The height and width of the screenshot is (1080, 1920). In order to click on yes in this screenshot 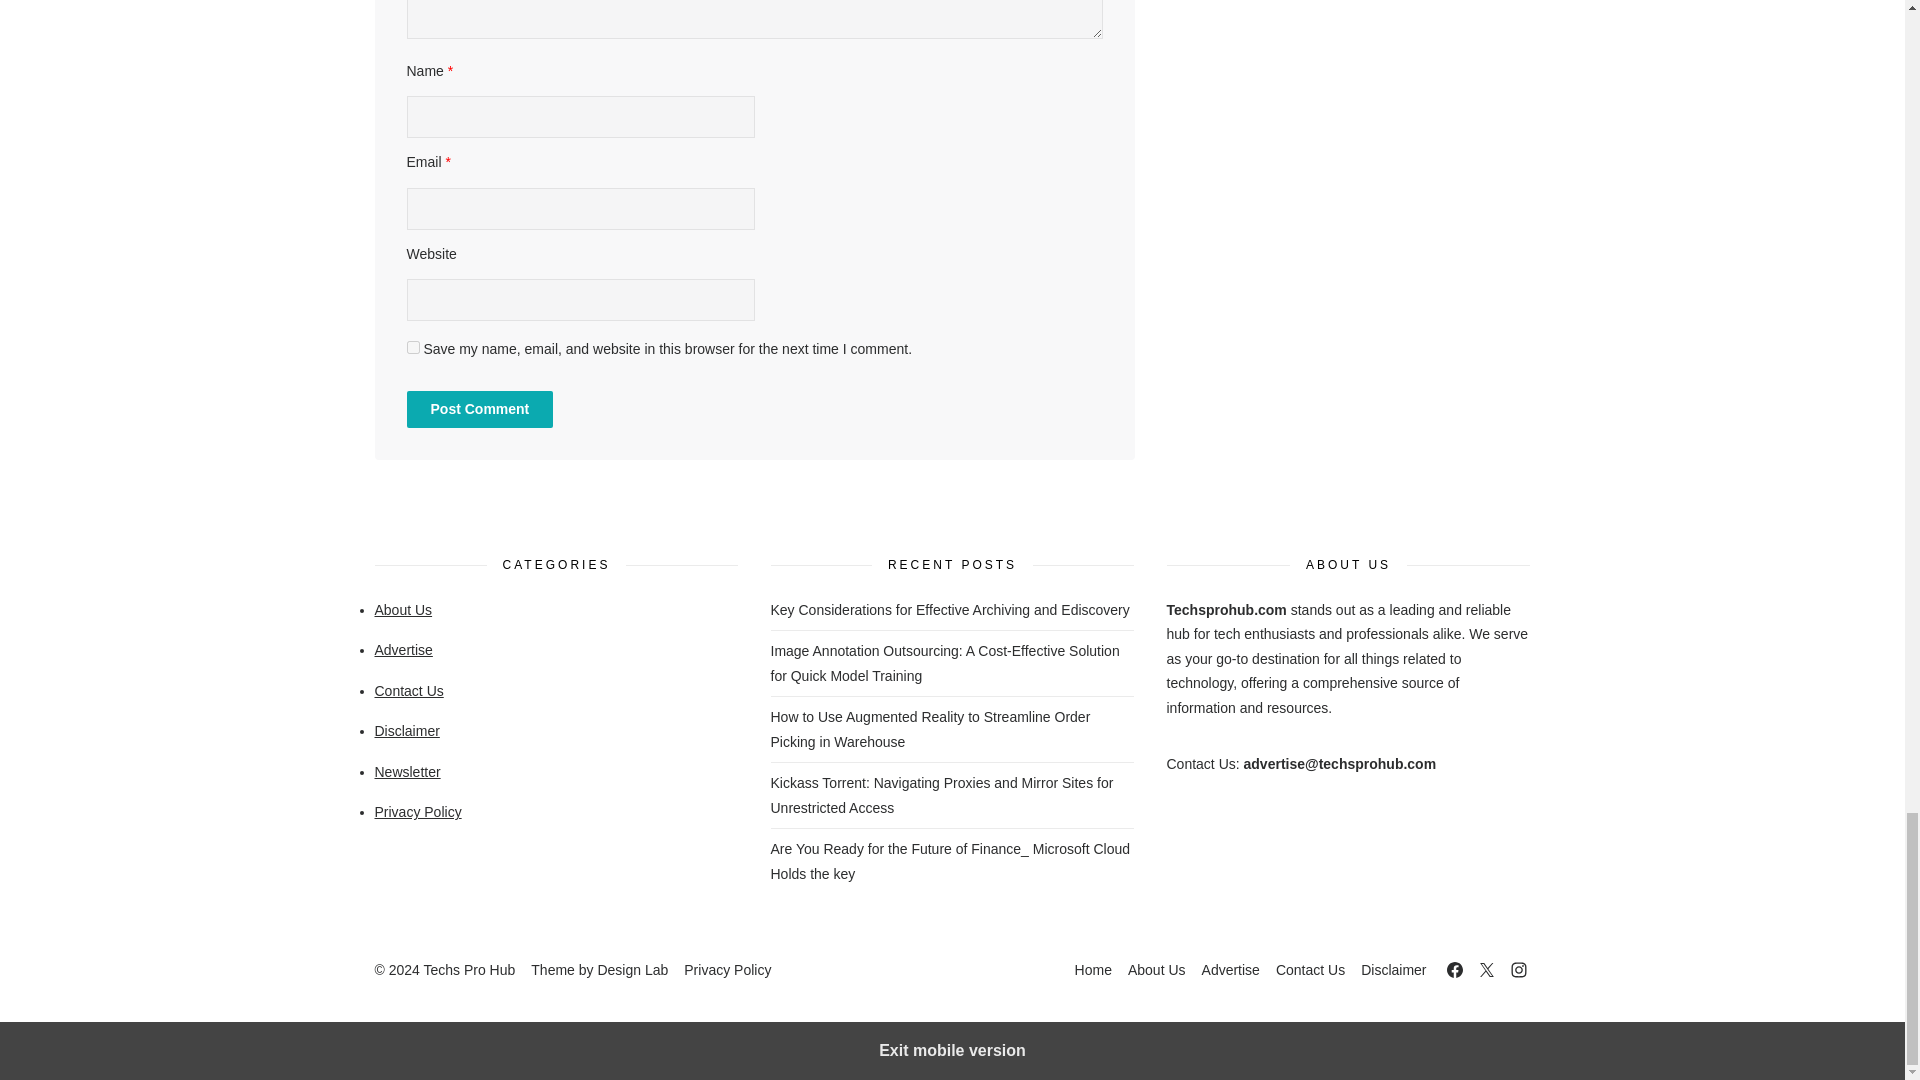, I will do `click(412, 348)`.